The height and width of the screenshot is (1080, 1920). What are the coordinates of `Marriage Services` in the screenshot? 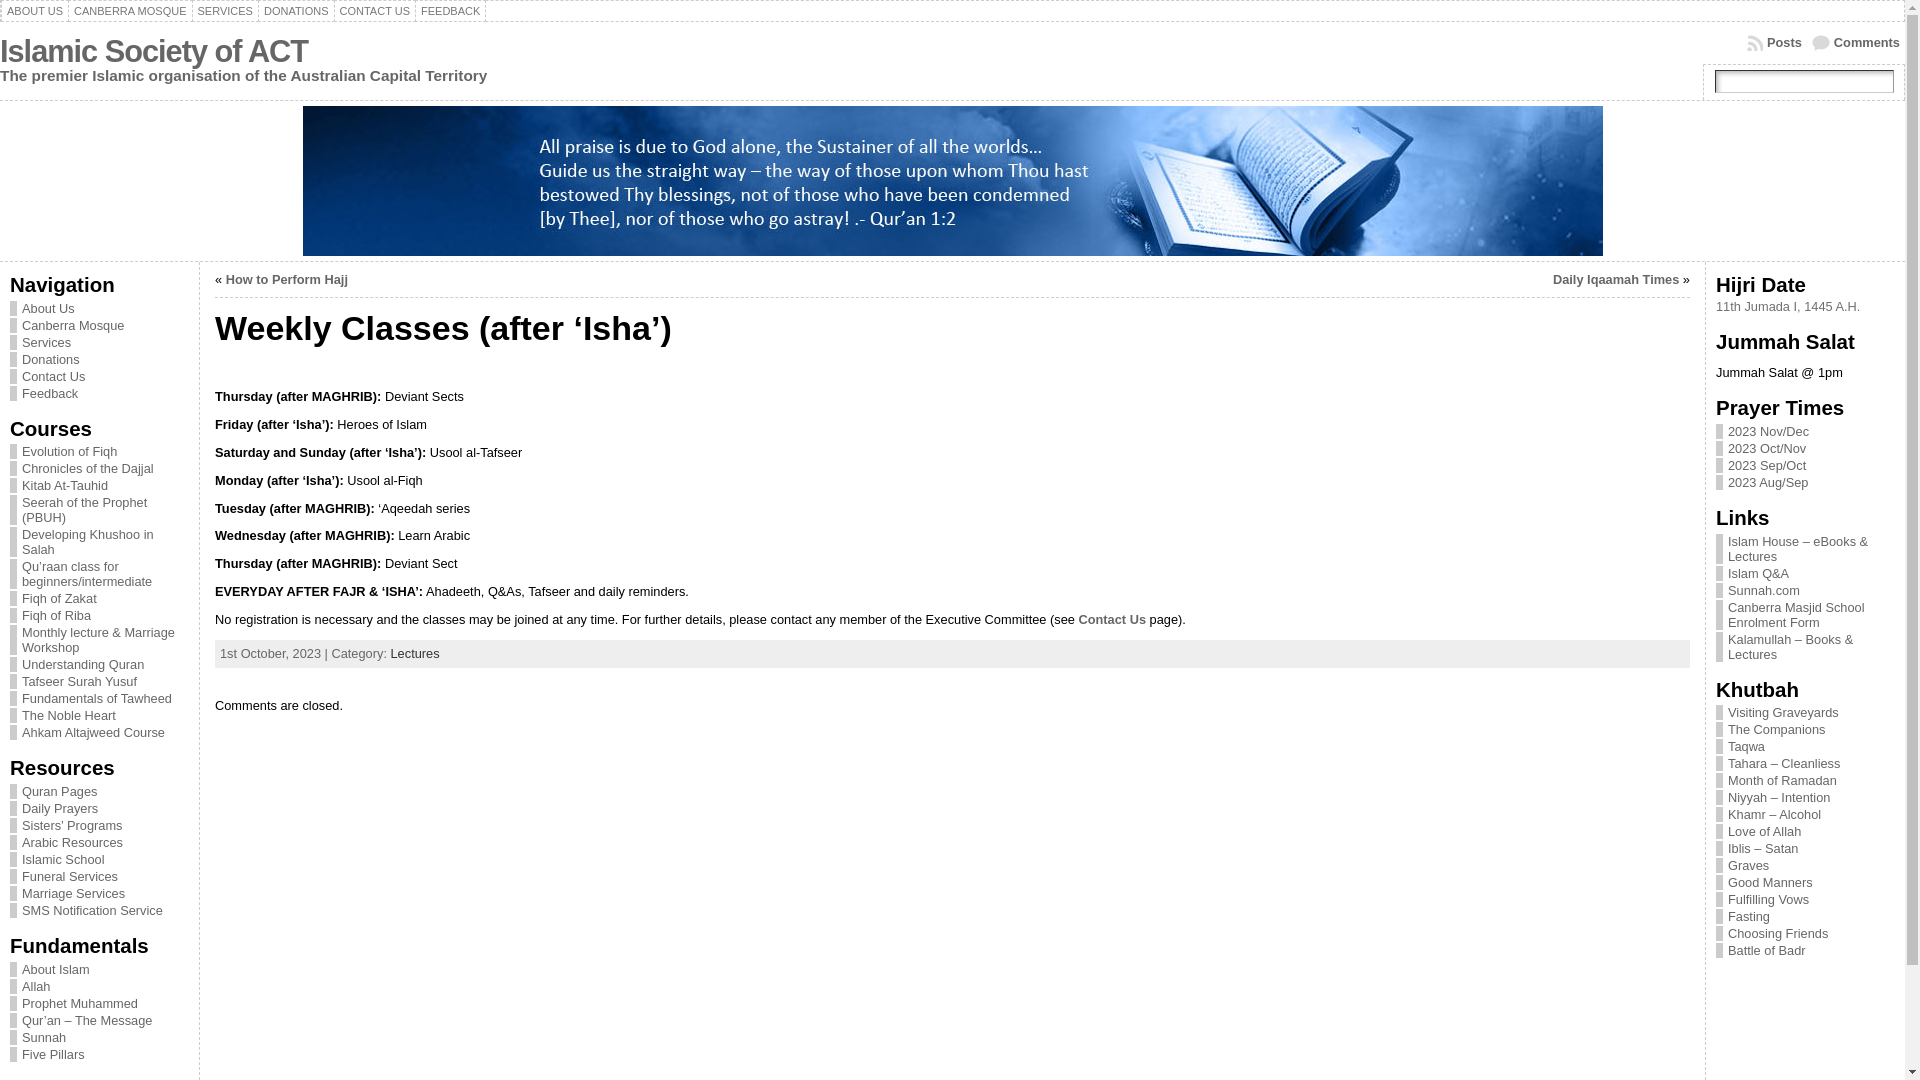 It's located at (100, 894).